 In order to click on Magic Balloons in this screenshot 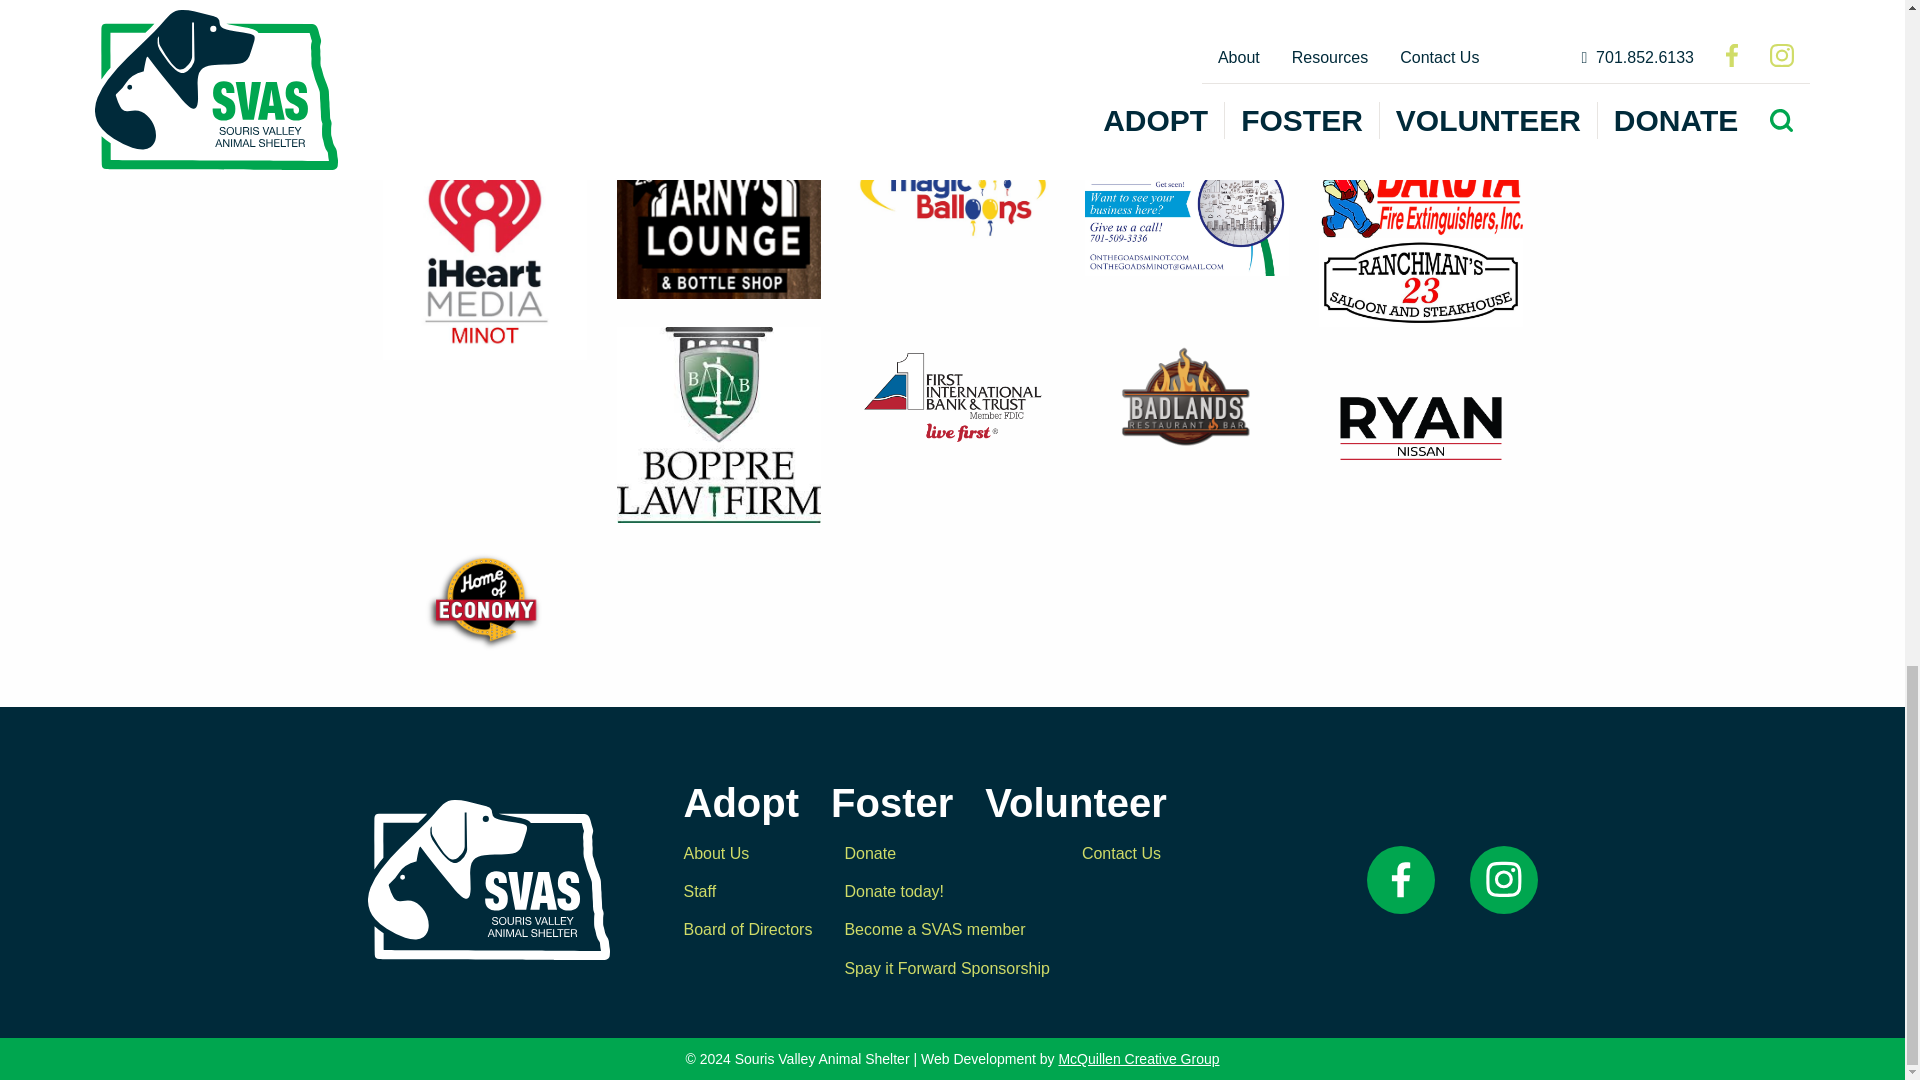, I will do `click(952, 192)`.